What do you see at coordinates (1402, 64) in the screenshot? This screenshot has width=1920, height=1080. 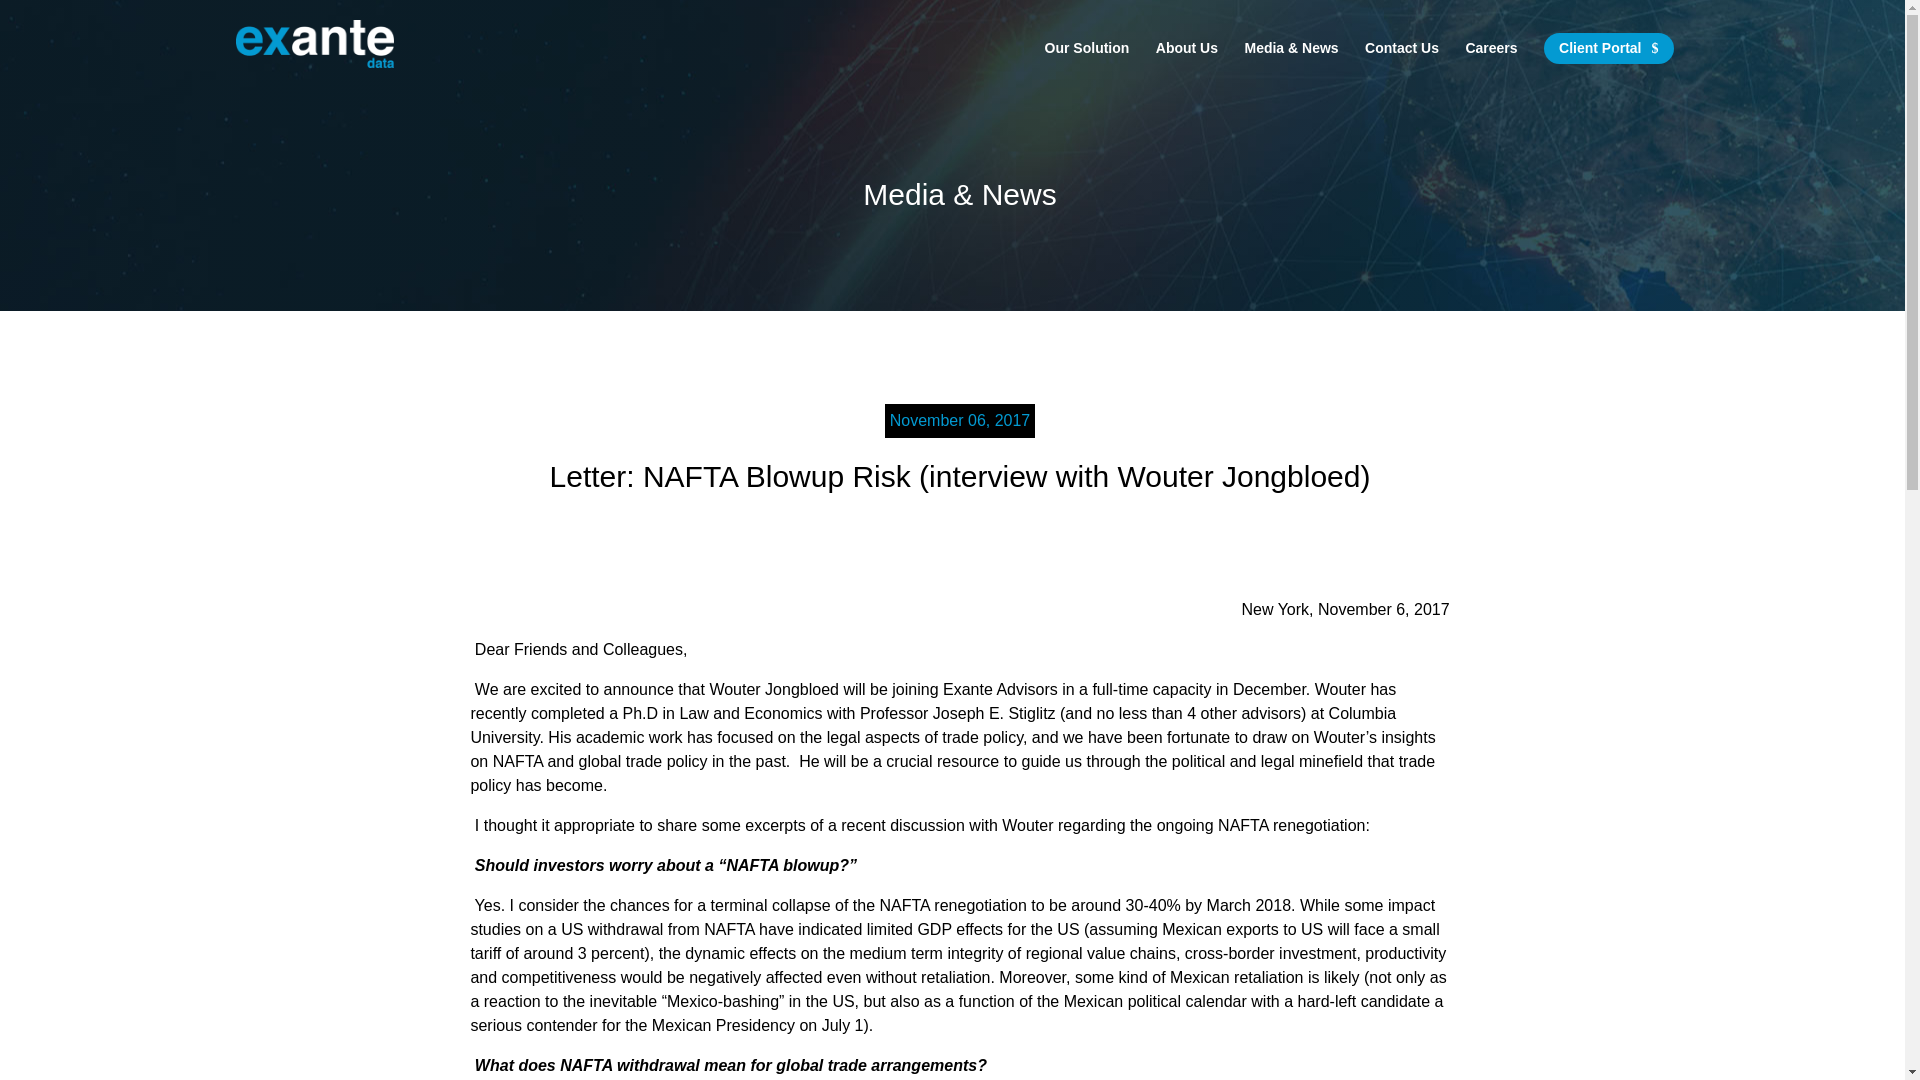 I see `Contact Us` at bounding box center [1402, 64].